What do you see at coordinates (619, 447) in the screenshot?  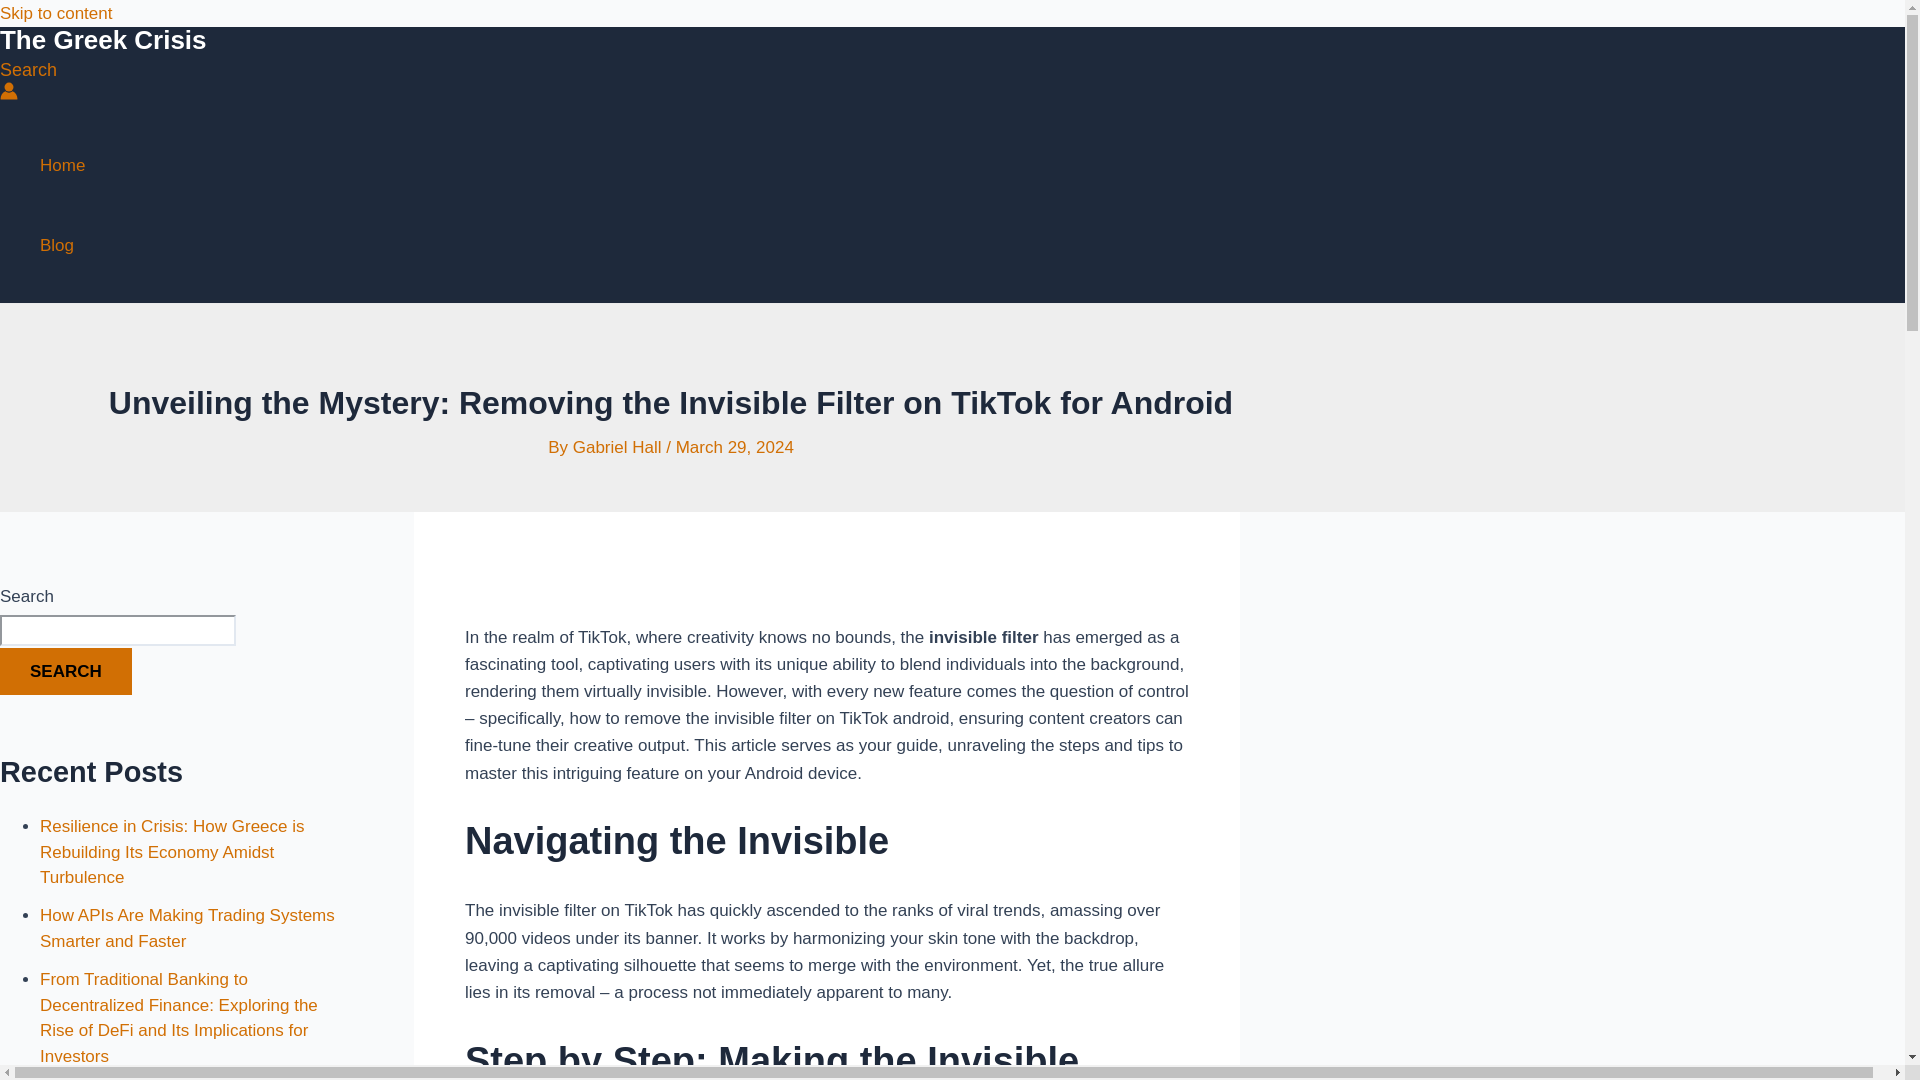 I see `View all posts by ` at bounding box center [619, 447].